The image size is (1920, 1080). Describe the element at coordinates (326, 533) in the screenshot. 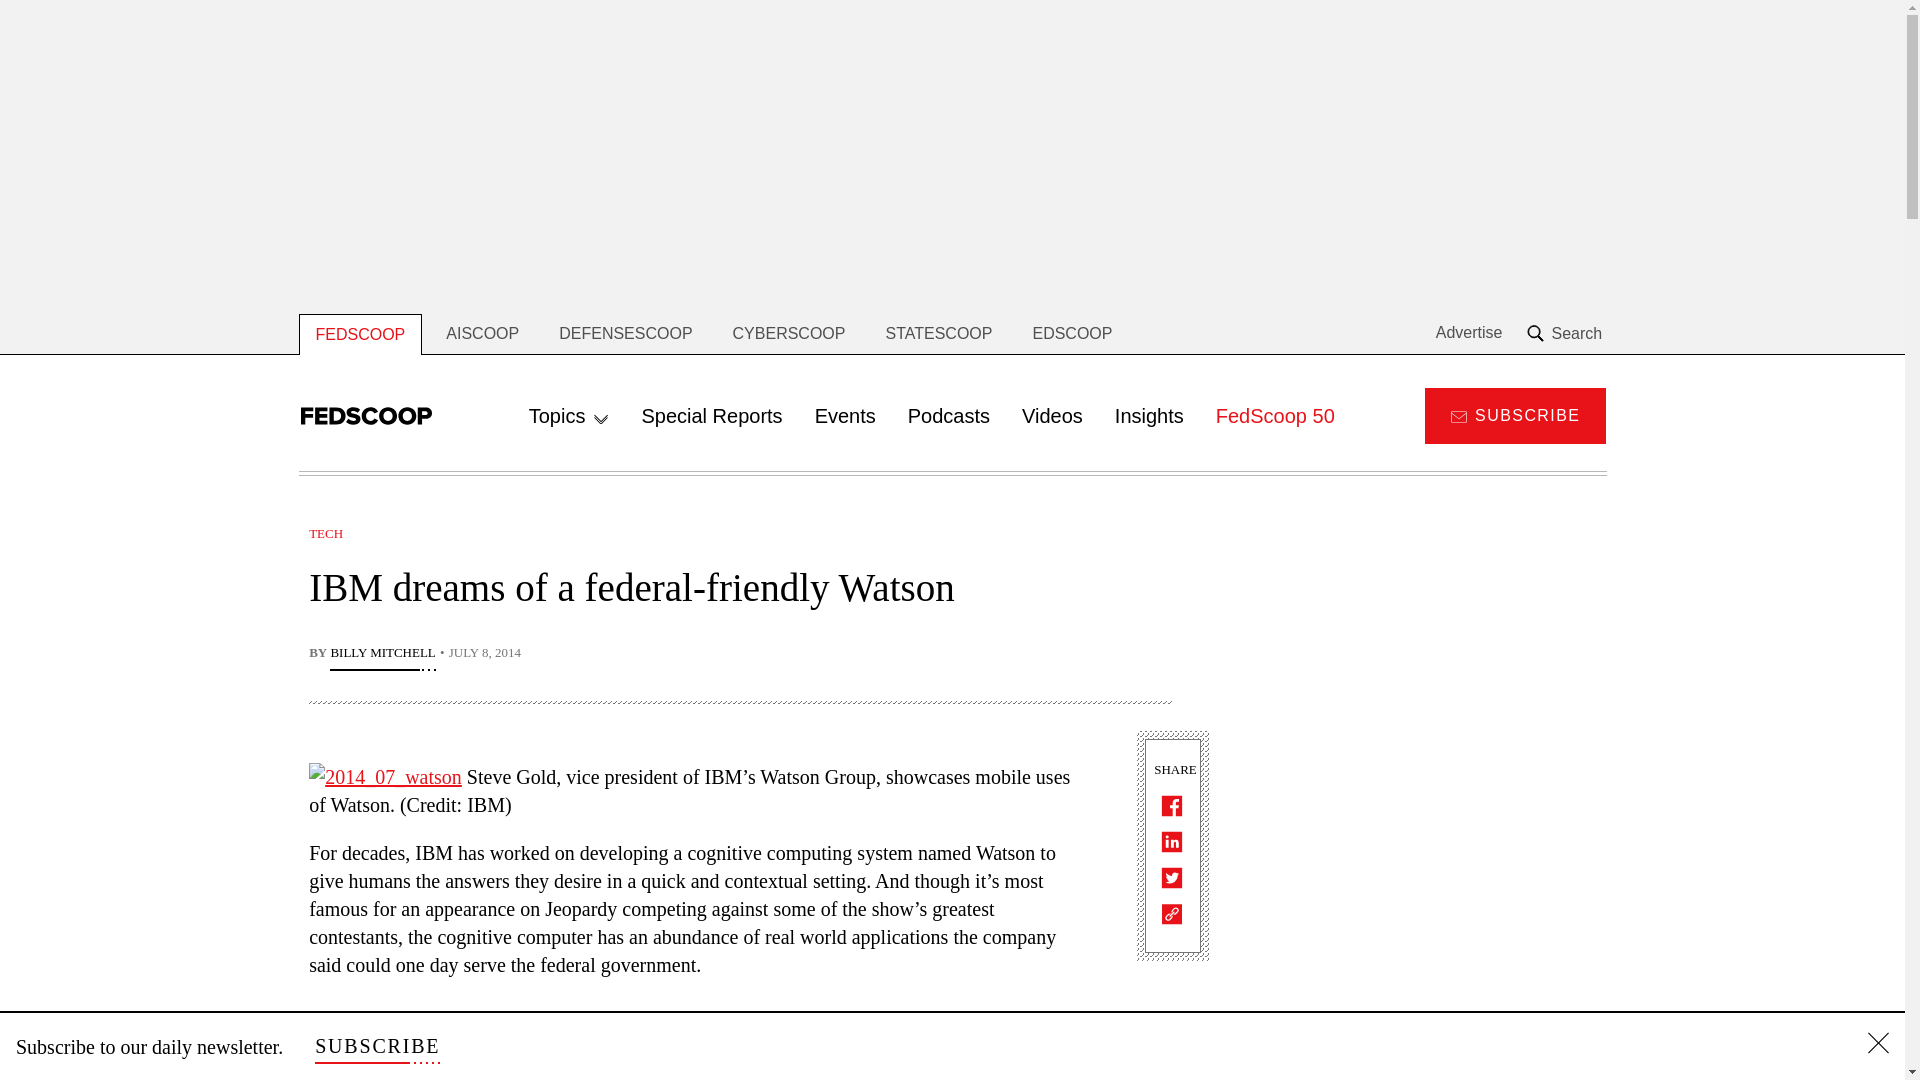

I see `TECH` at that location.